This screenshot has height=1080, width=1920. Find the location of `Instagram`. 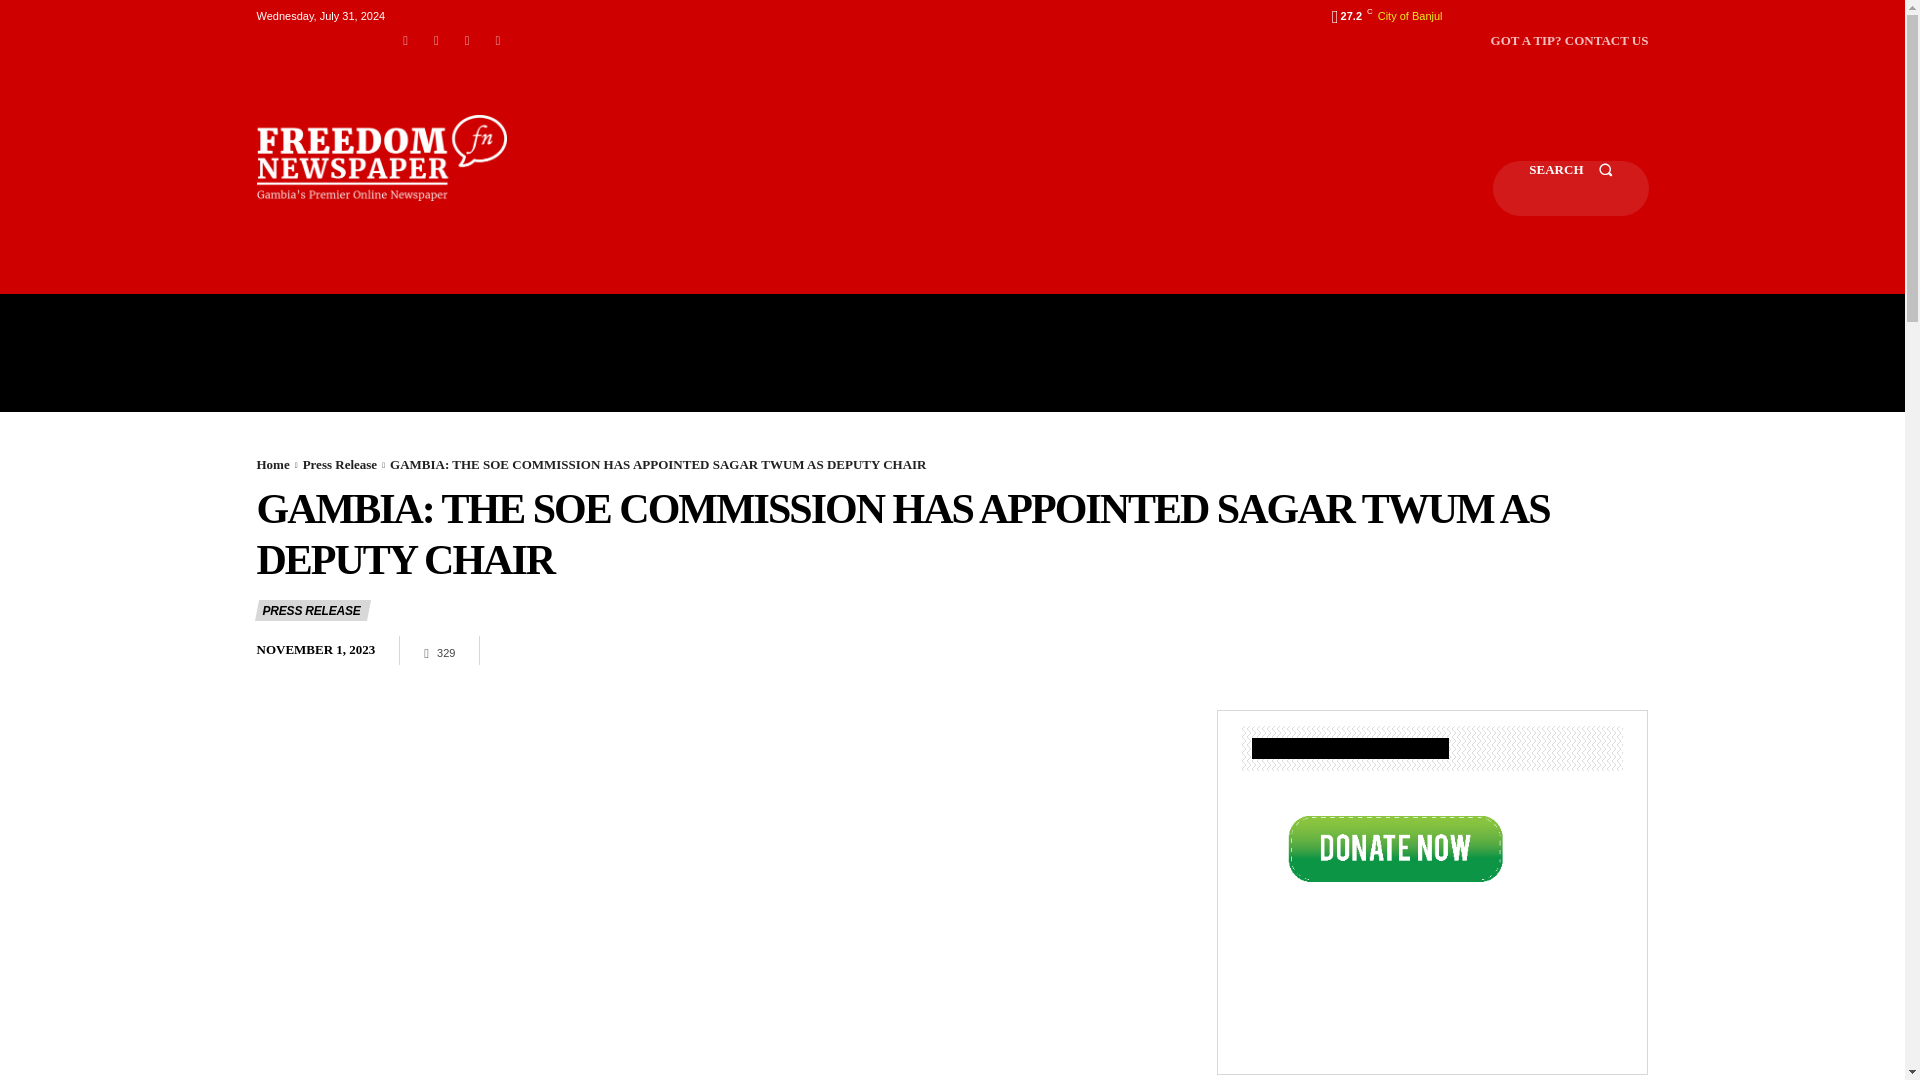

Instagram is located at coordinates (436, 40).